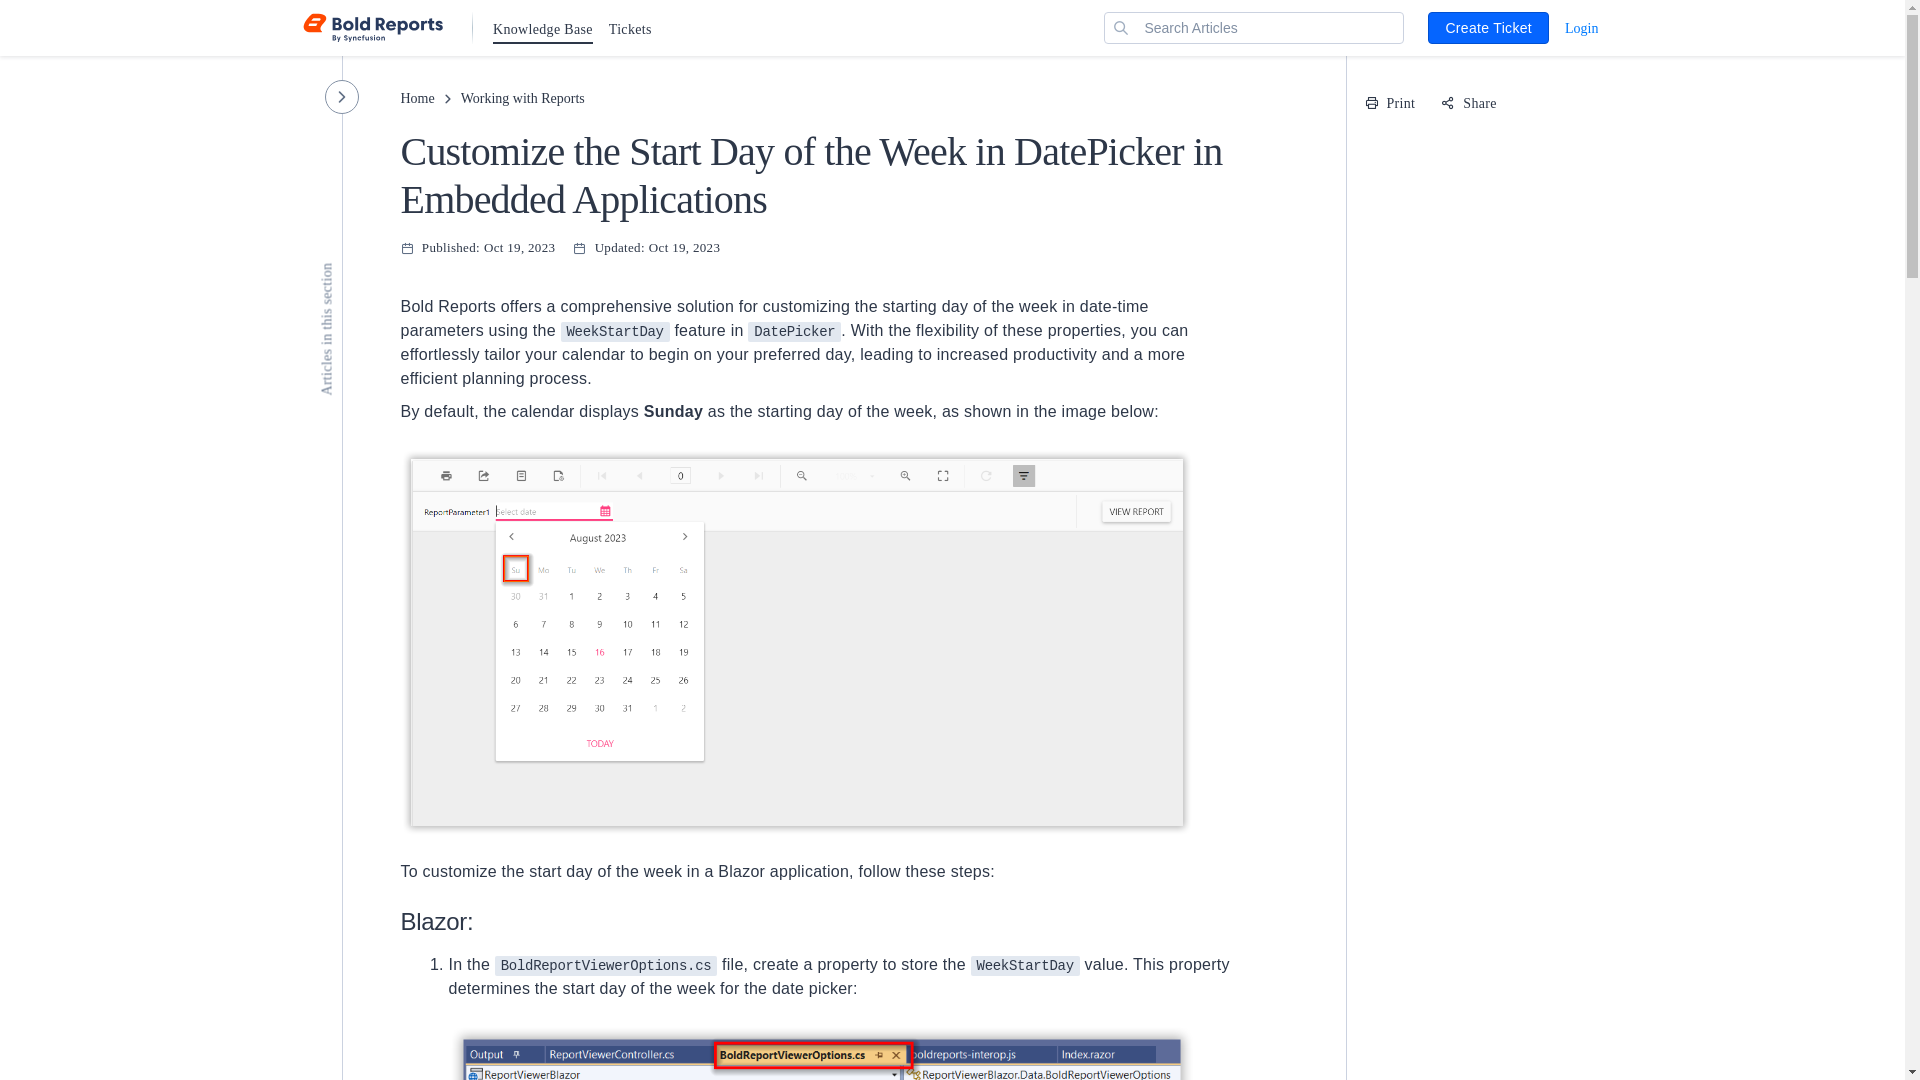  Describe the element at coordinates (522, 100) in the screenshot. I see `Working with Reports` at that location.